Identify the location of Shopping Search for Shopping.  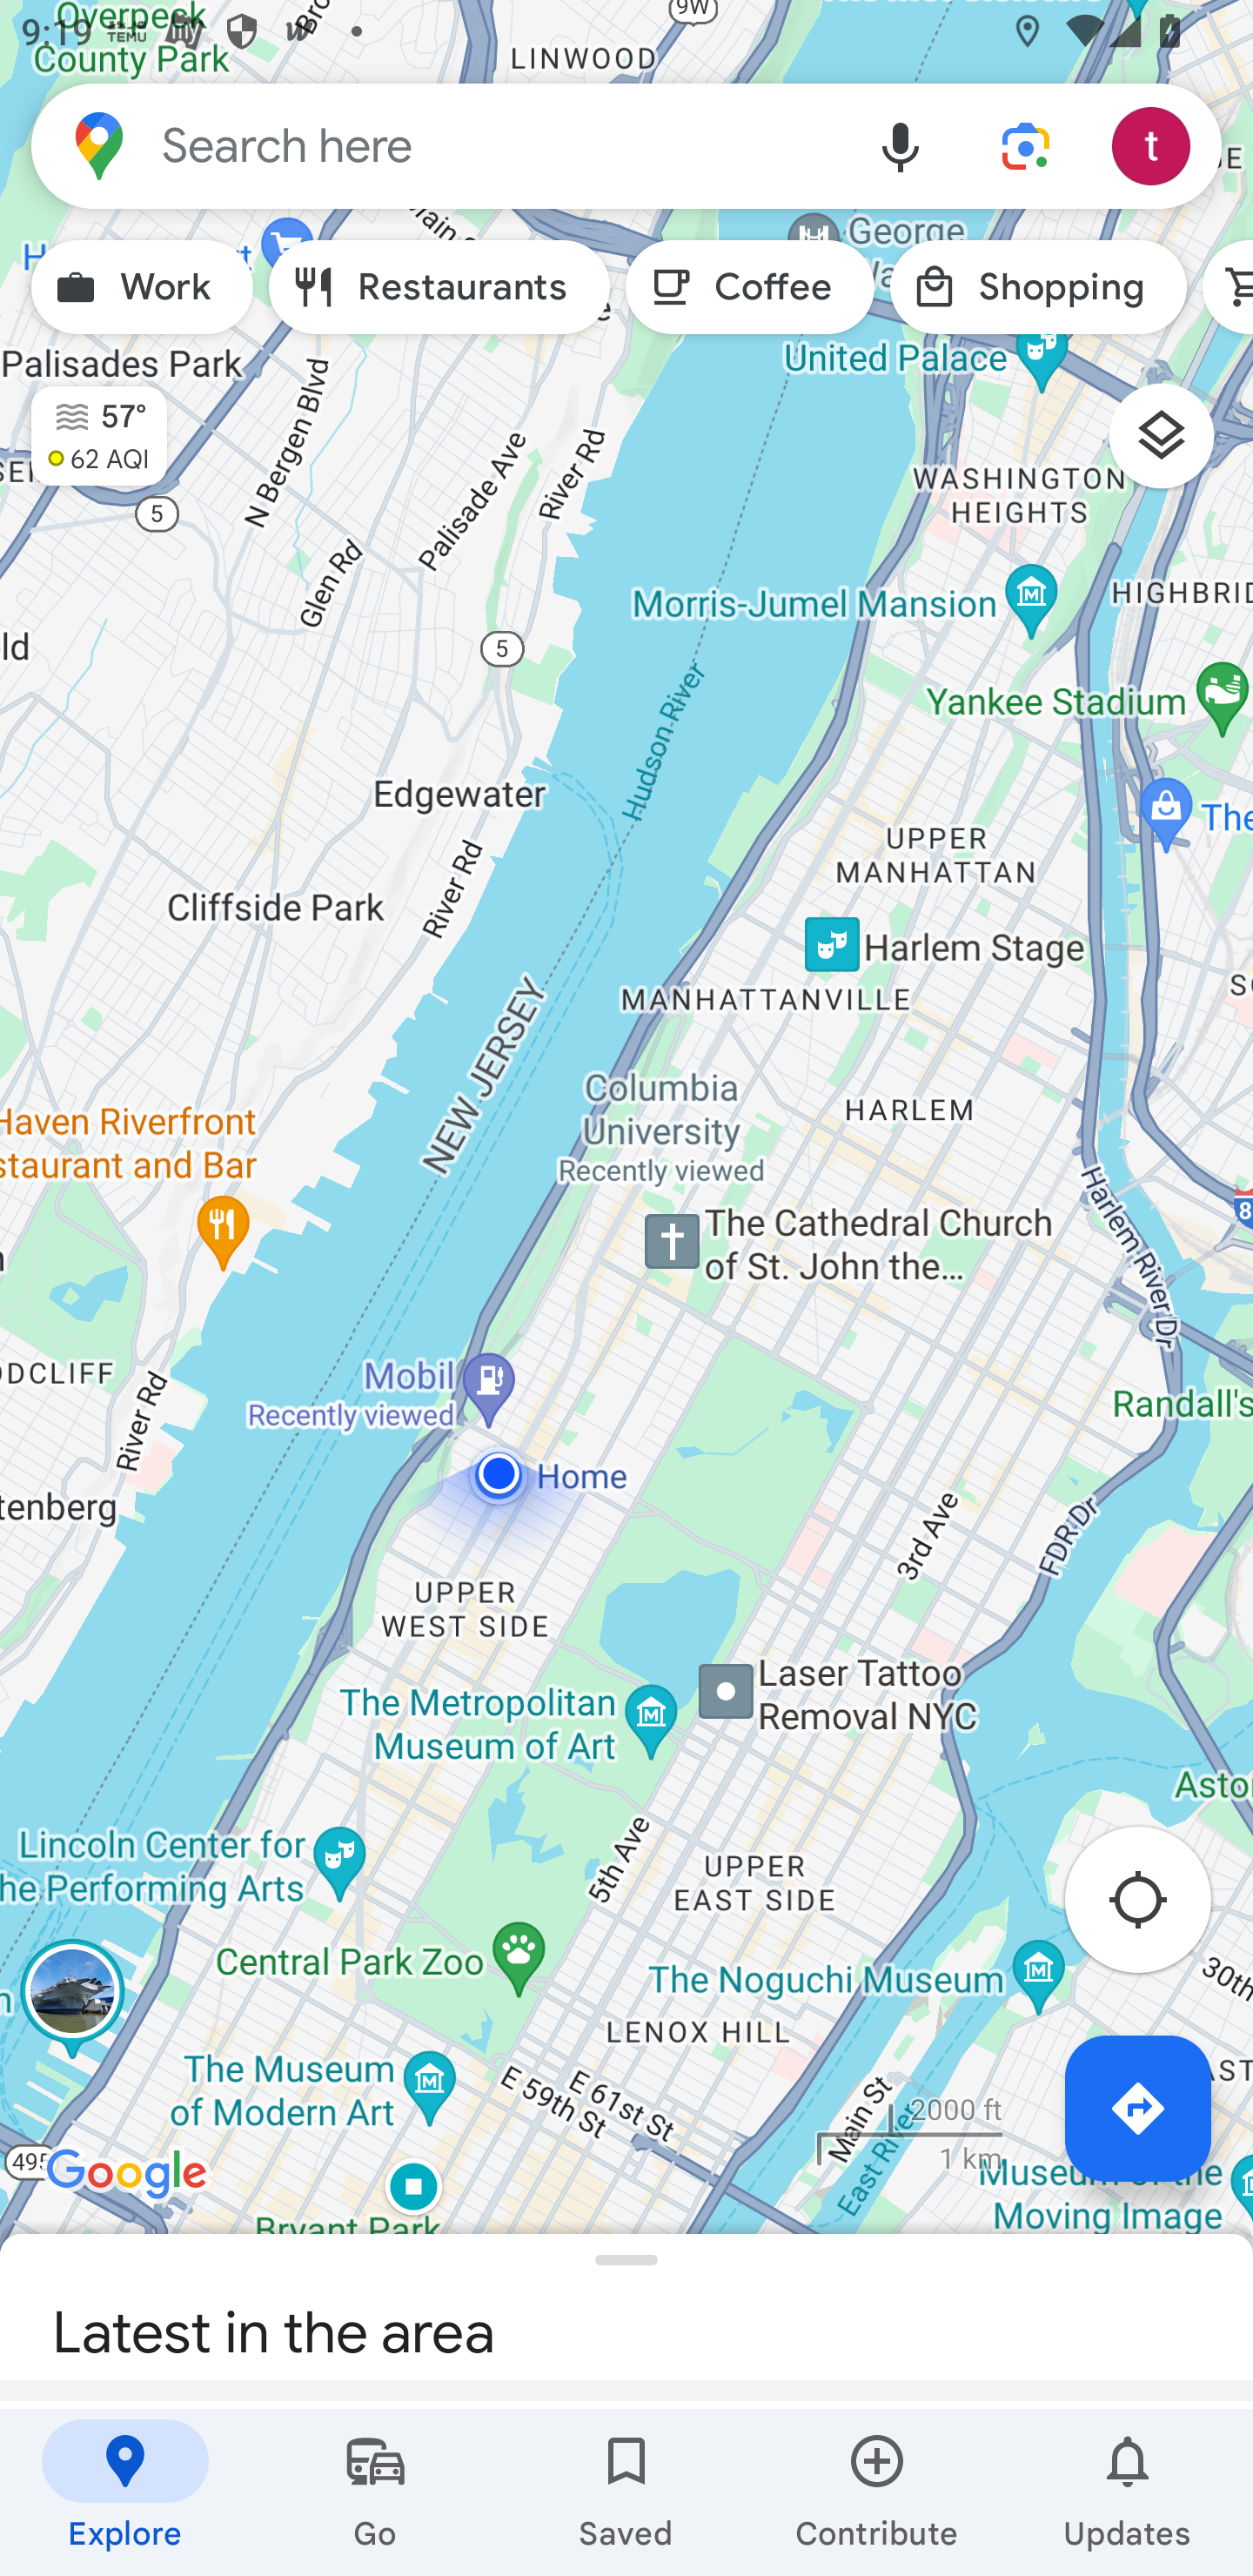
(1037, 287).